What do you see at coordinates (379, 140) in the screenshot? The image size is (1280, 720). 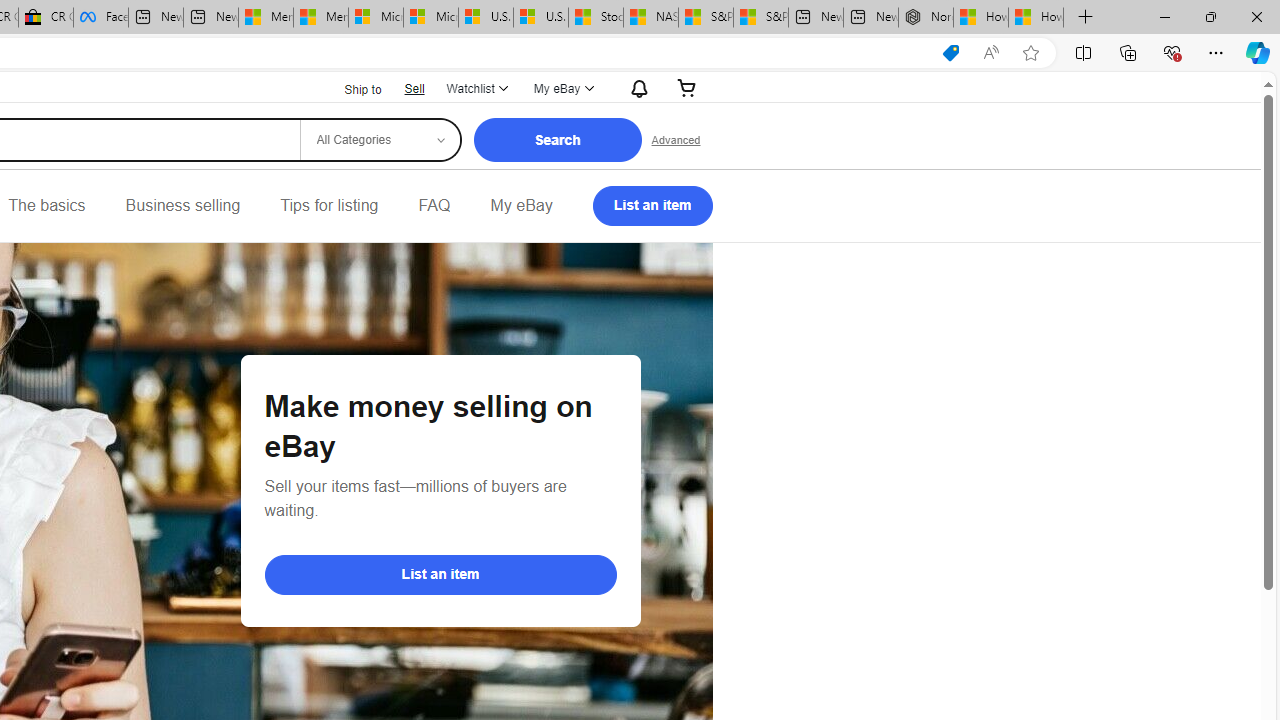 I see `Select a category for search` at bounding box center [379, 140].